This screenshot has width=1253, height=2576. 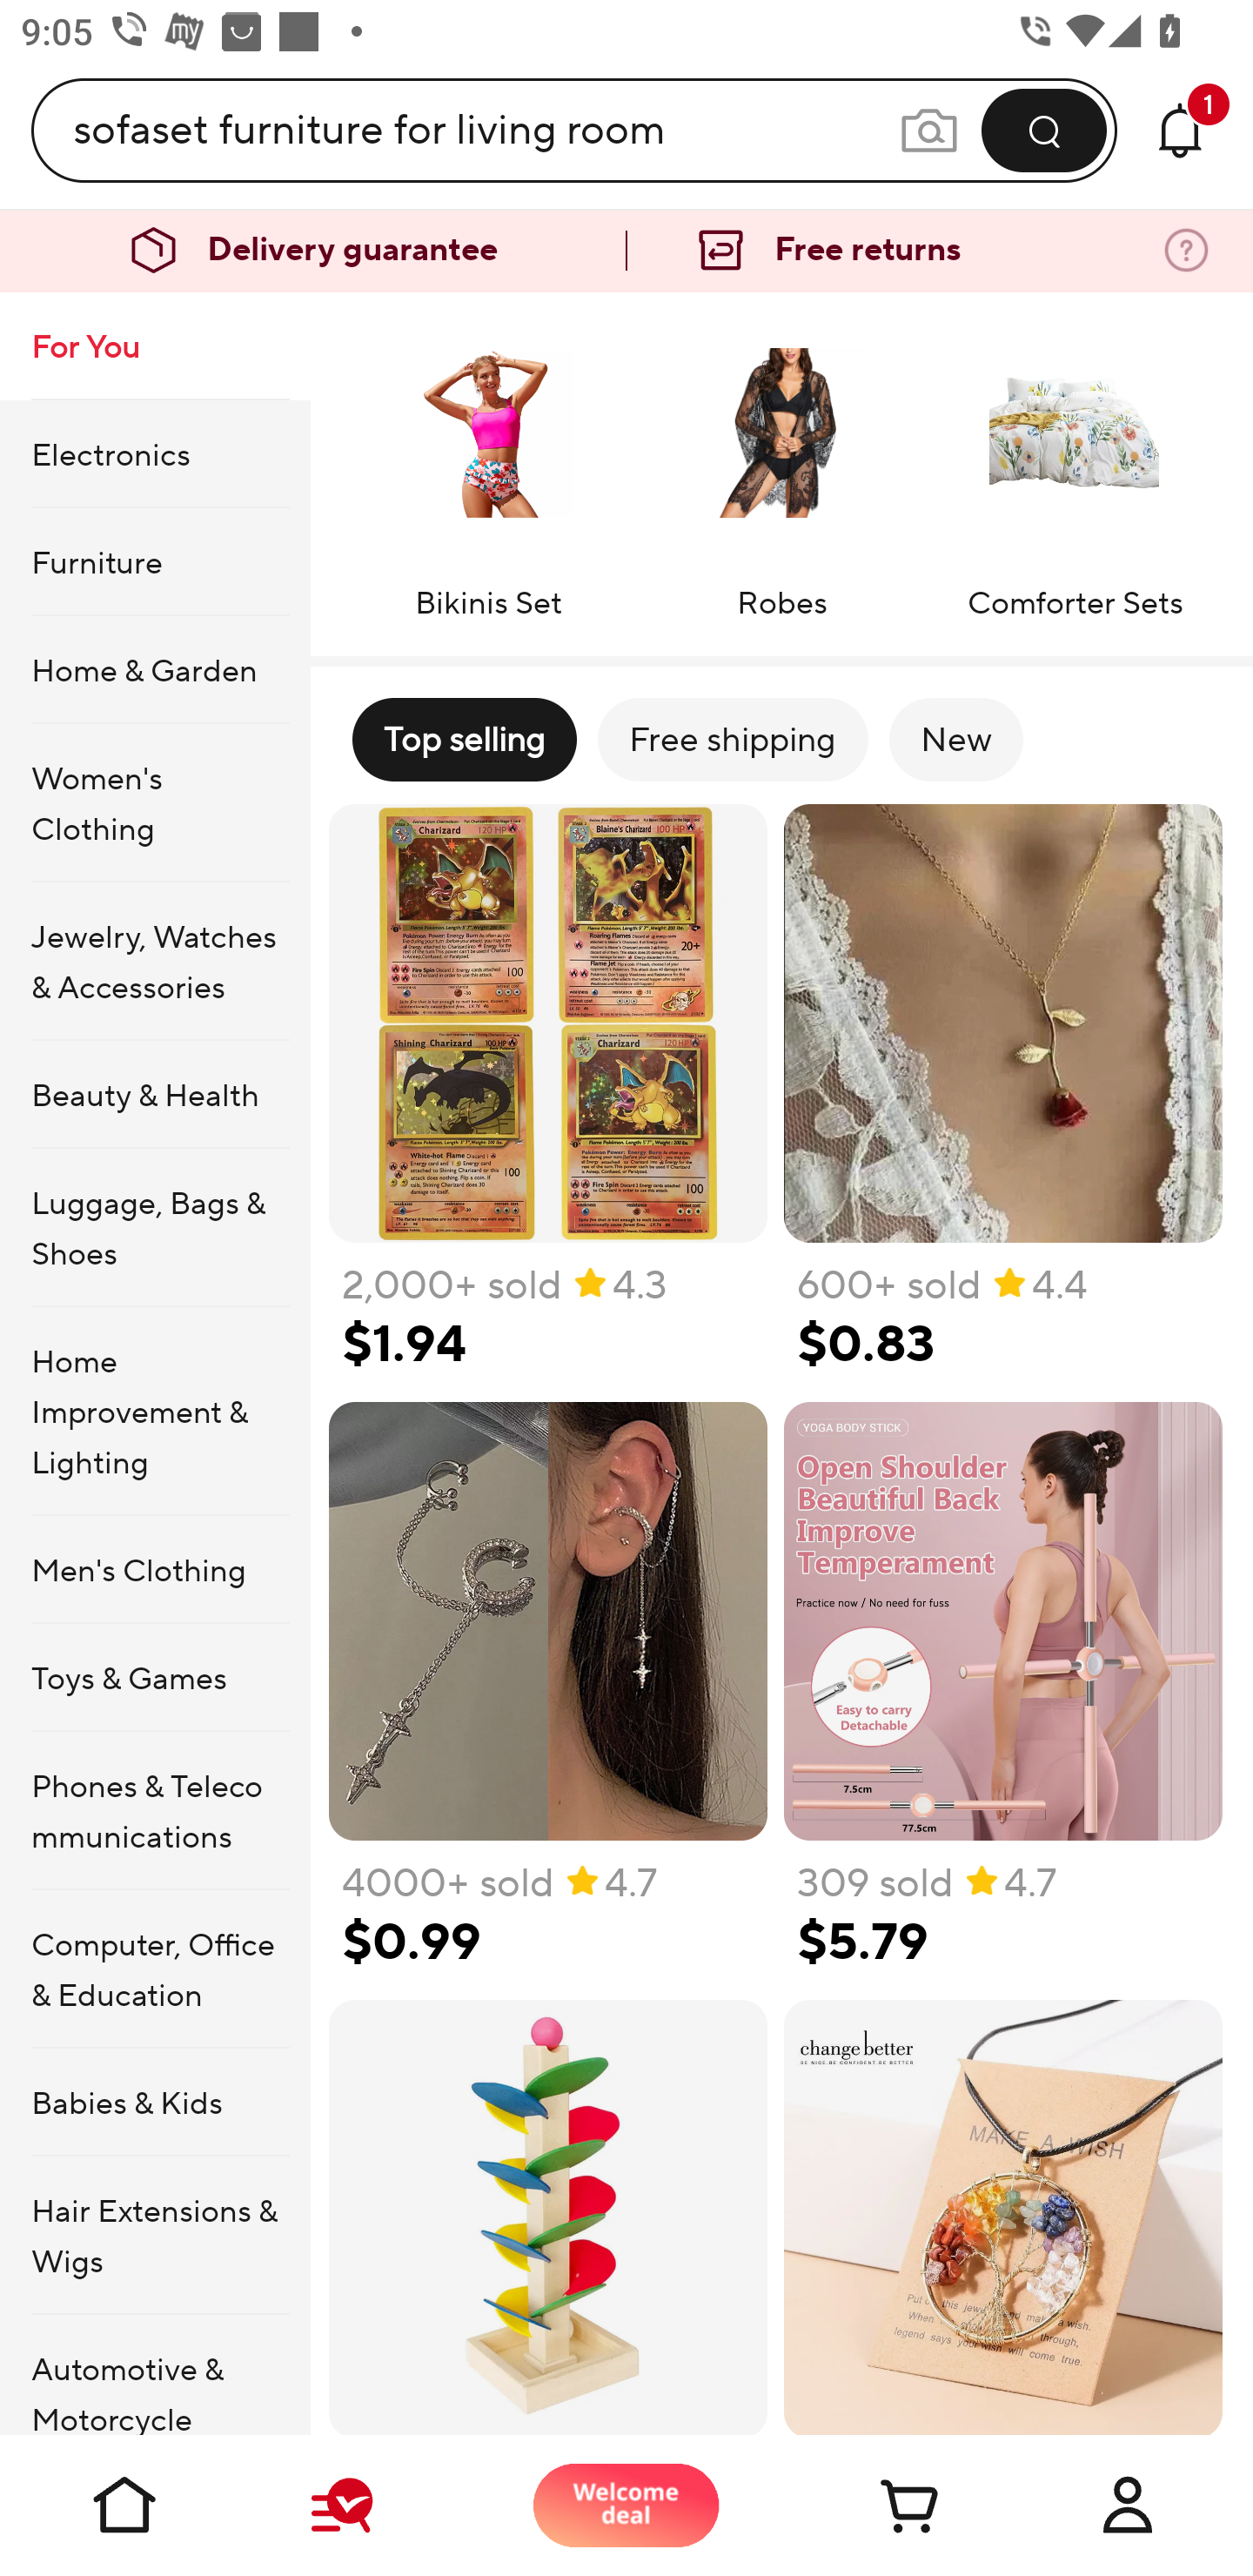 I want to click on Delivery guarantee Free returns, so click(x=626, y=251).